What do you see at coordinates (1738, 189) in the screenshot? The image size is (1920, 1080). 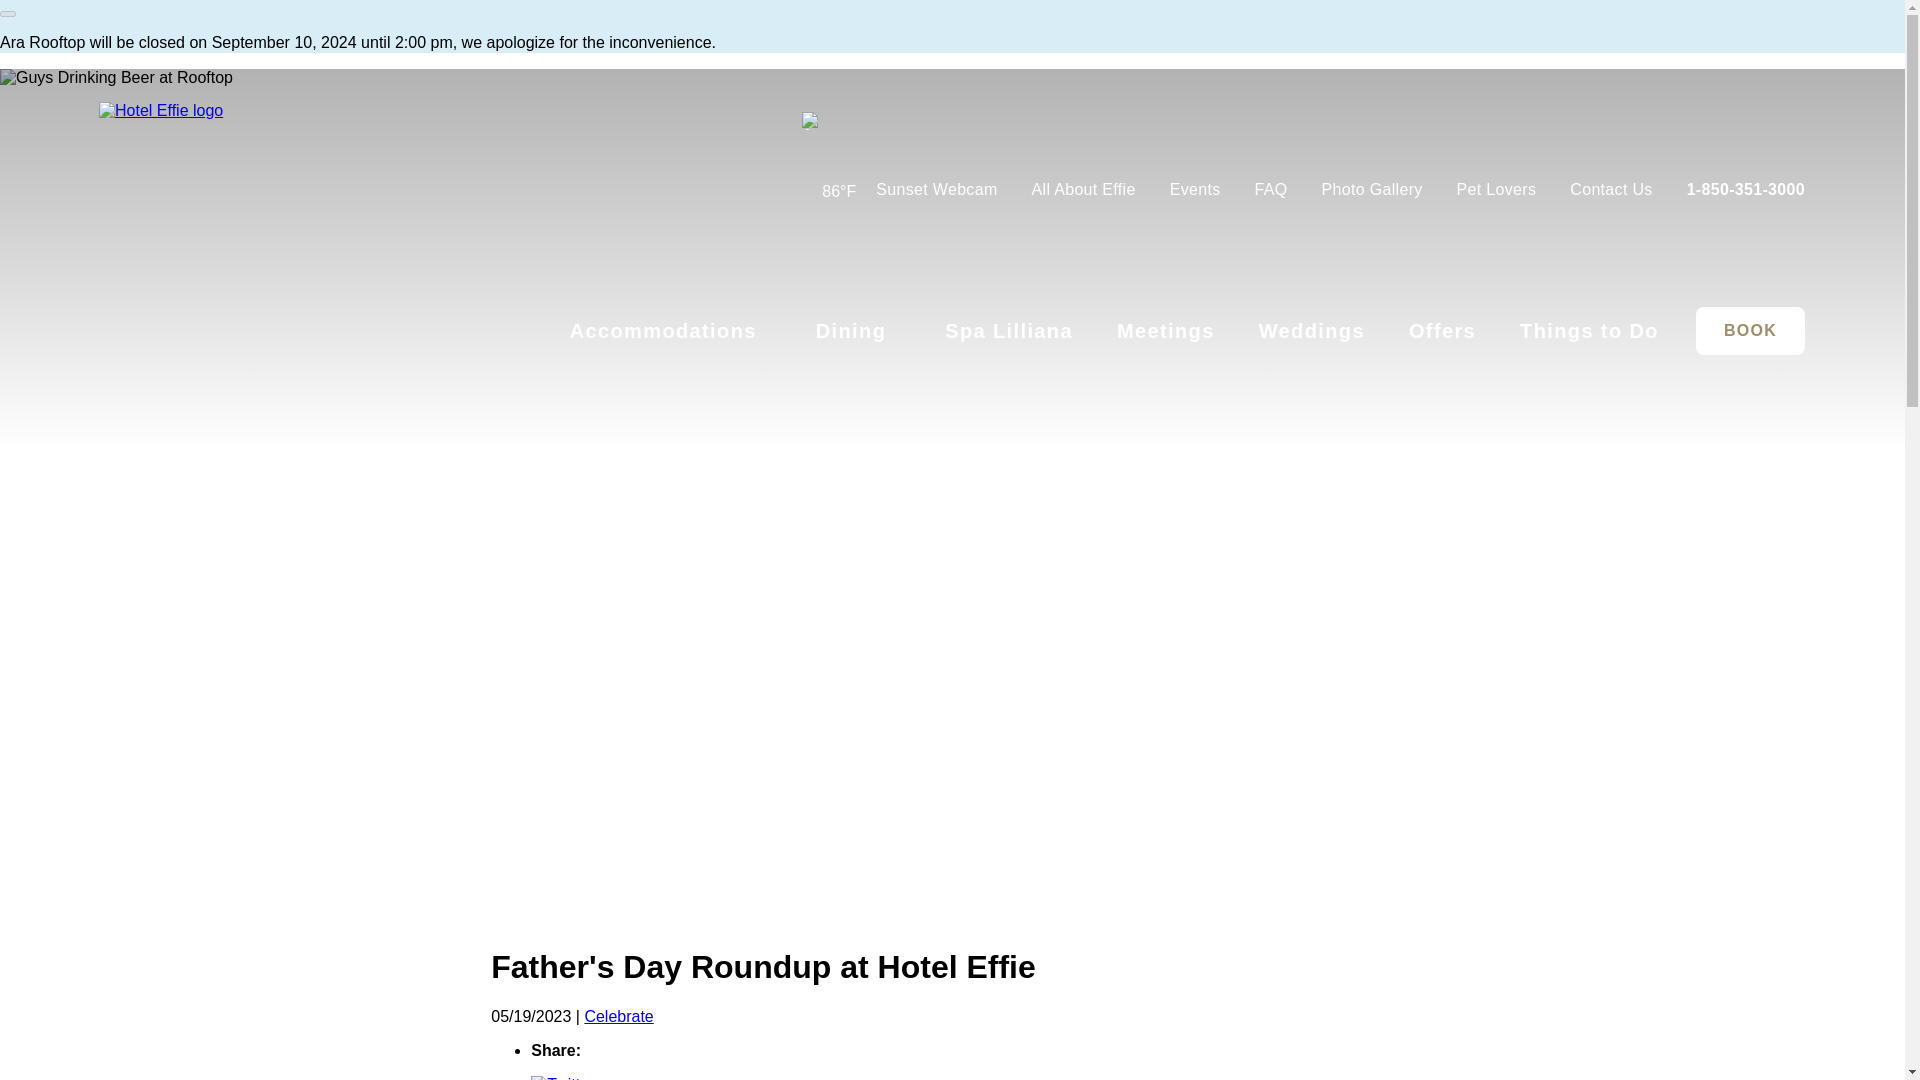 I see `1-850-351-3000` at bounding box center [1738, 189].